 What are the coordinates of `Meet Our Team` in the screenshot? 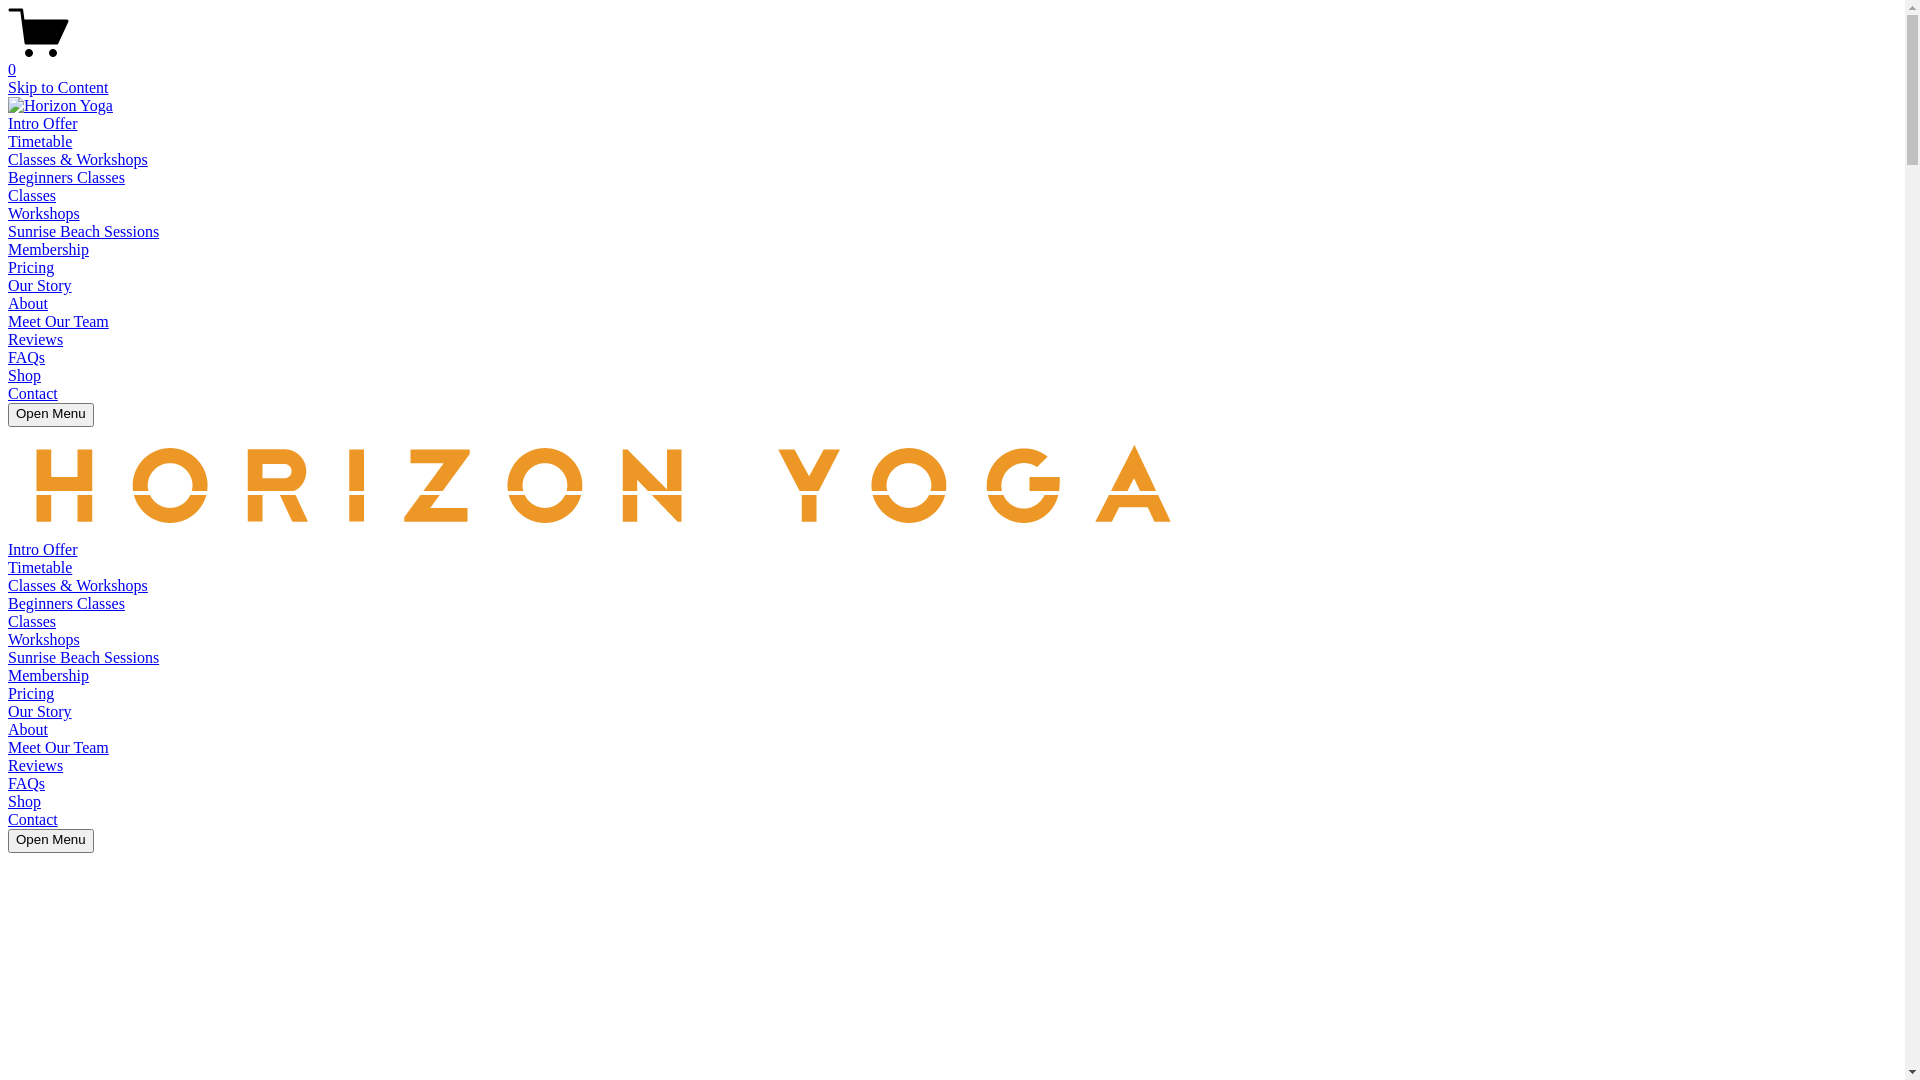 It's located at (58, 748).